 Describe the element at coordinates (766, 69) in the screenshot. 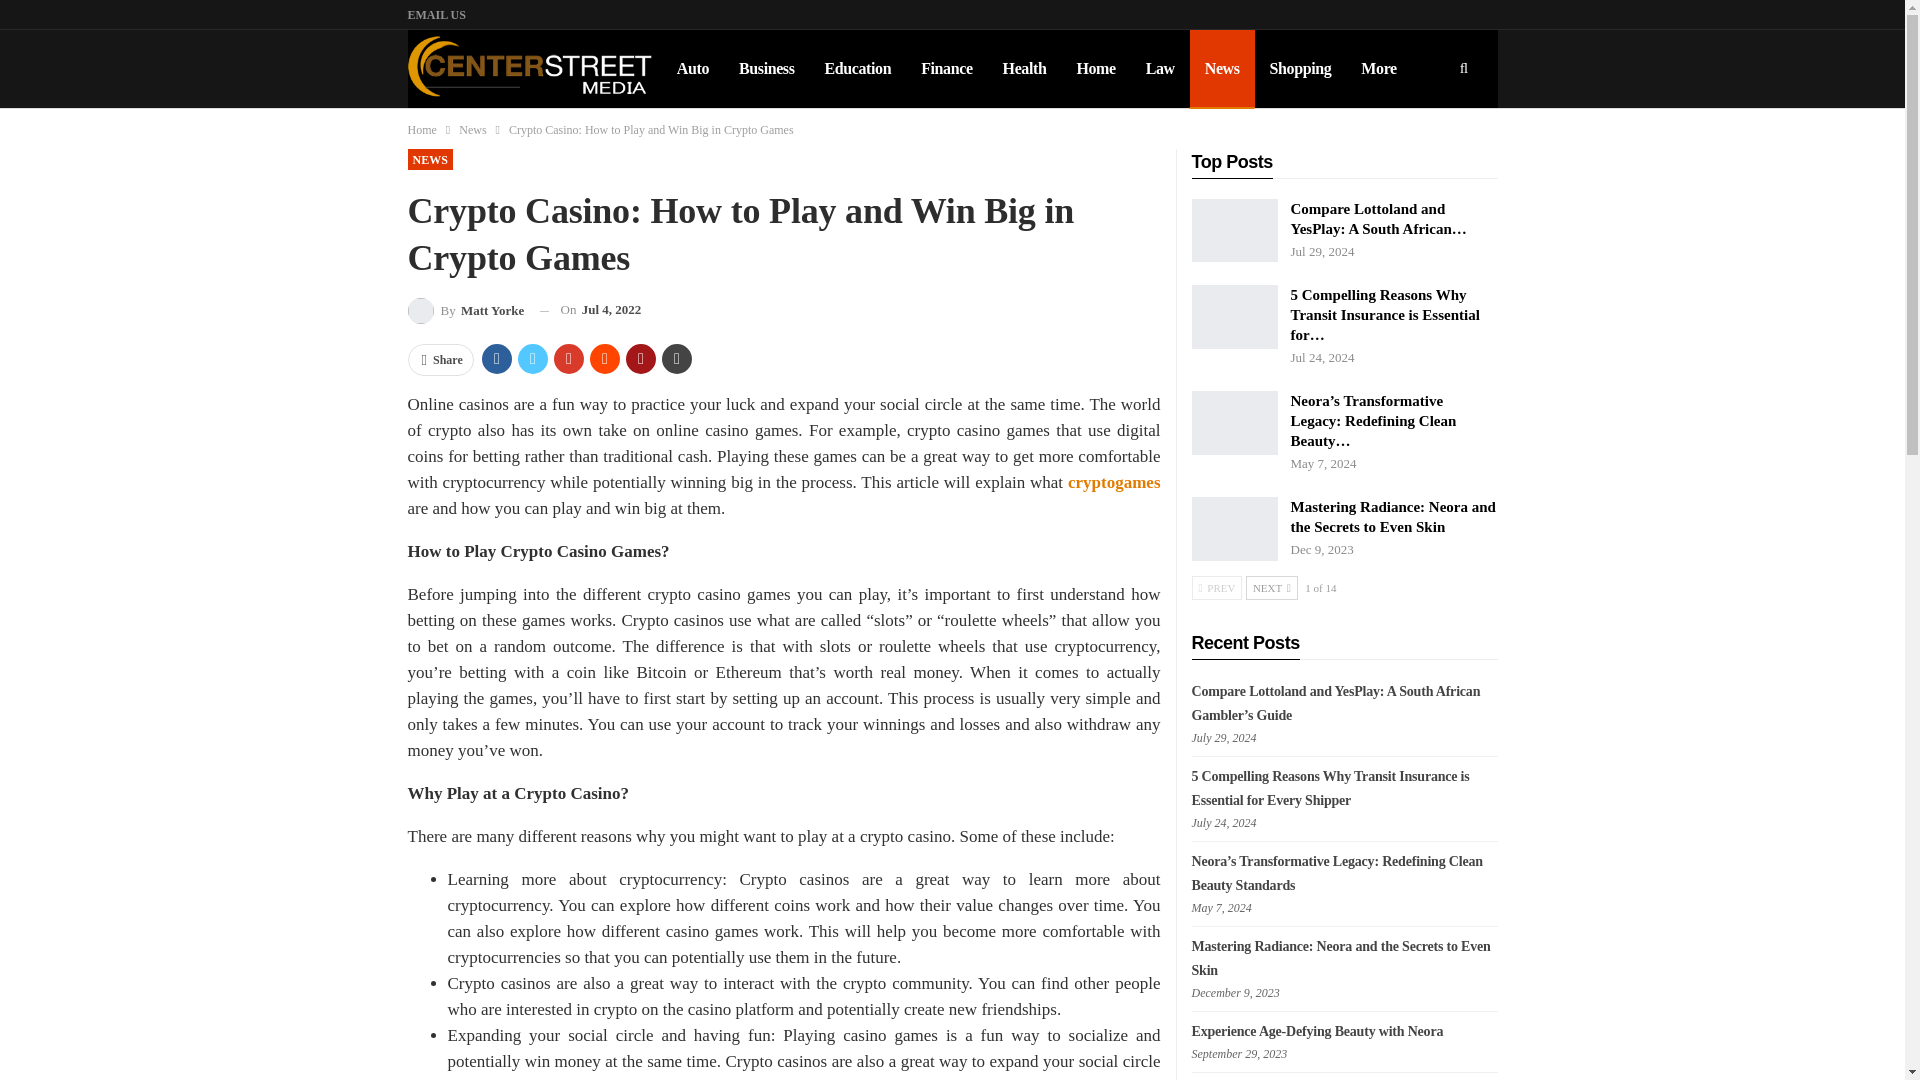

I see `Business` at that location.